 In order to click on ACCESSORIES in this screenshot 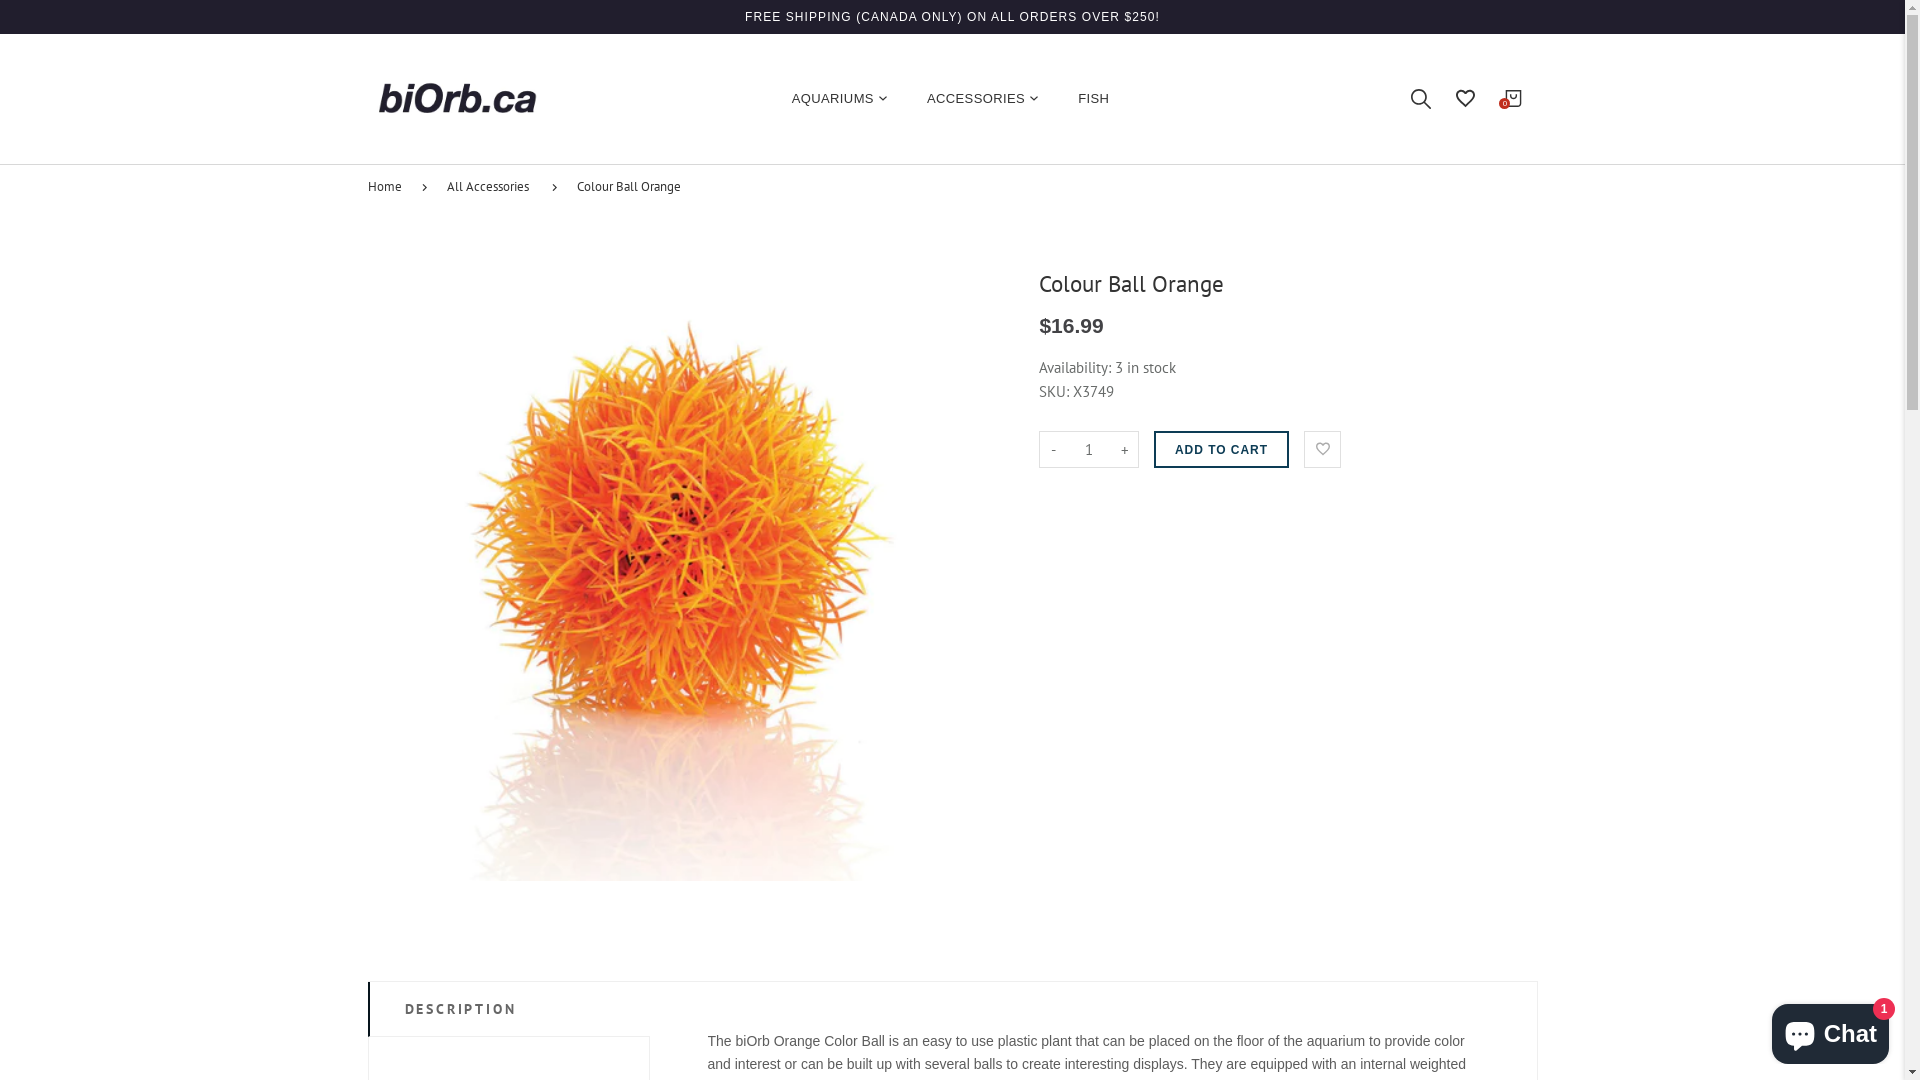, I will do `click(982, 98)`.